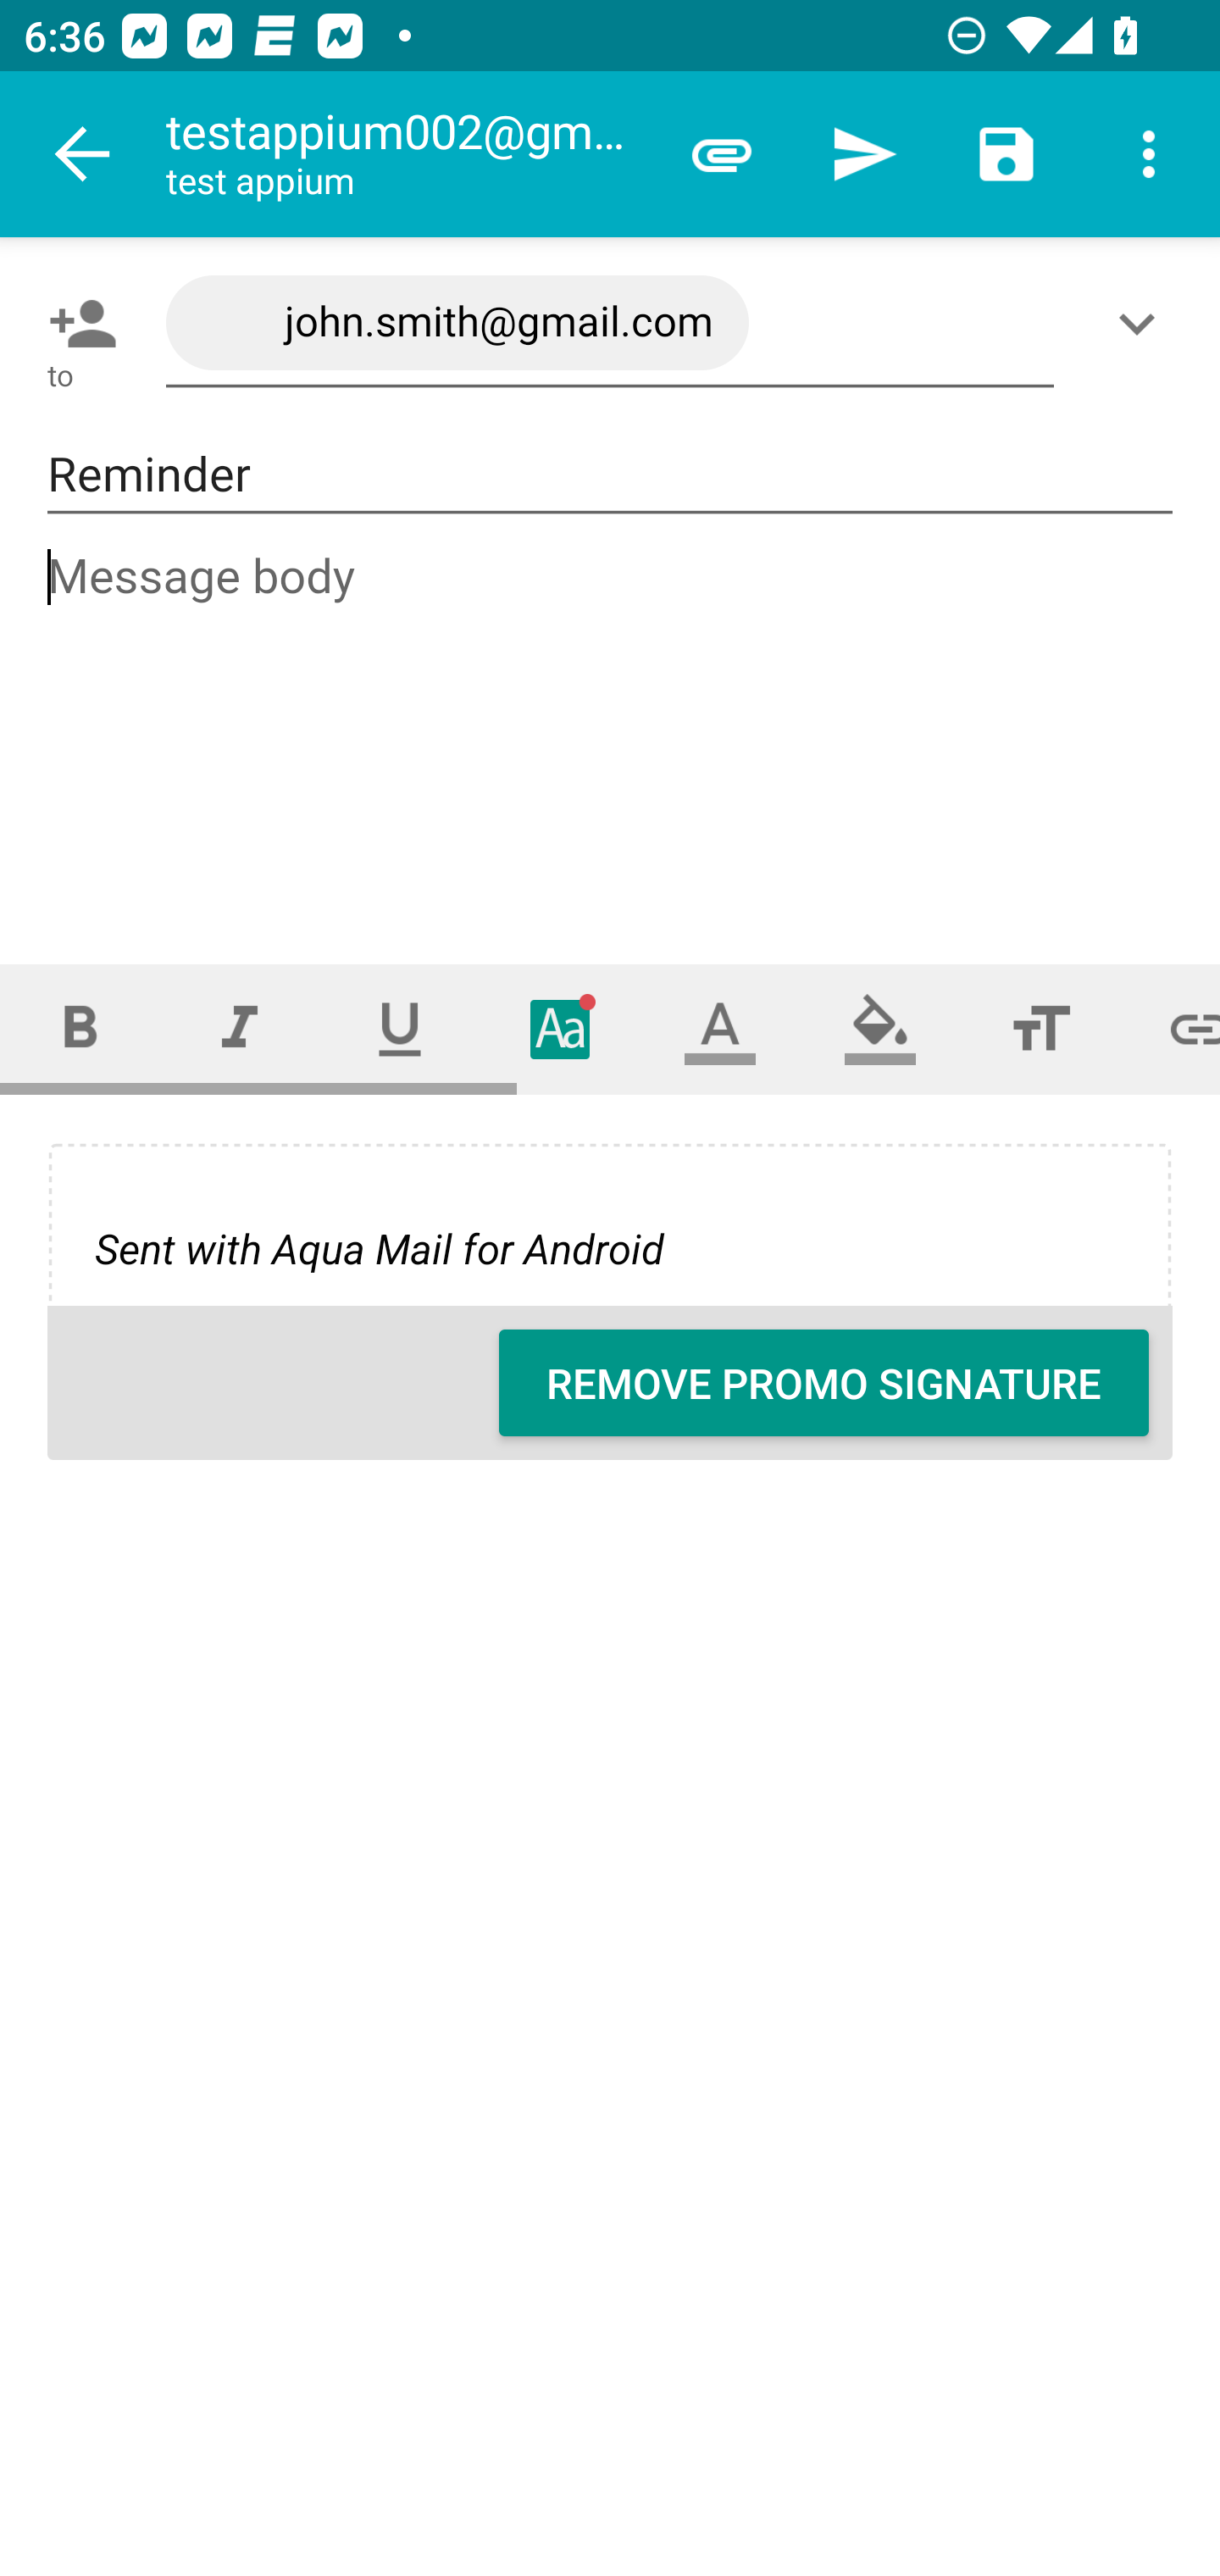 The height and width of the screenshot is (2576, 1220). What do you see at coordinates (1006, 154) in the screenshot?
I see `Save` at bounding box center [1006, 154].